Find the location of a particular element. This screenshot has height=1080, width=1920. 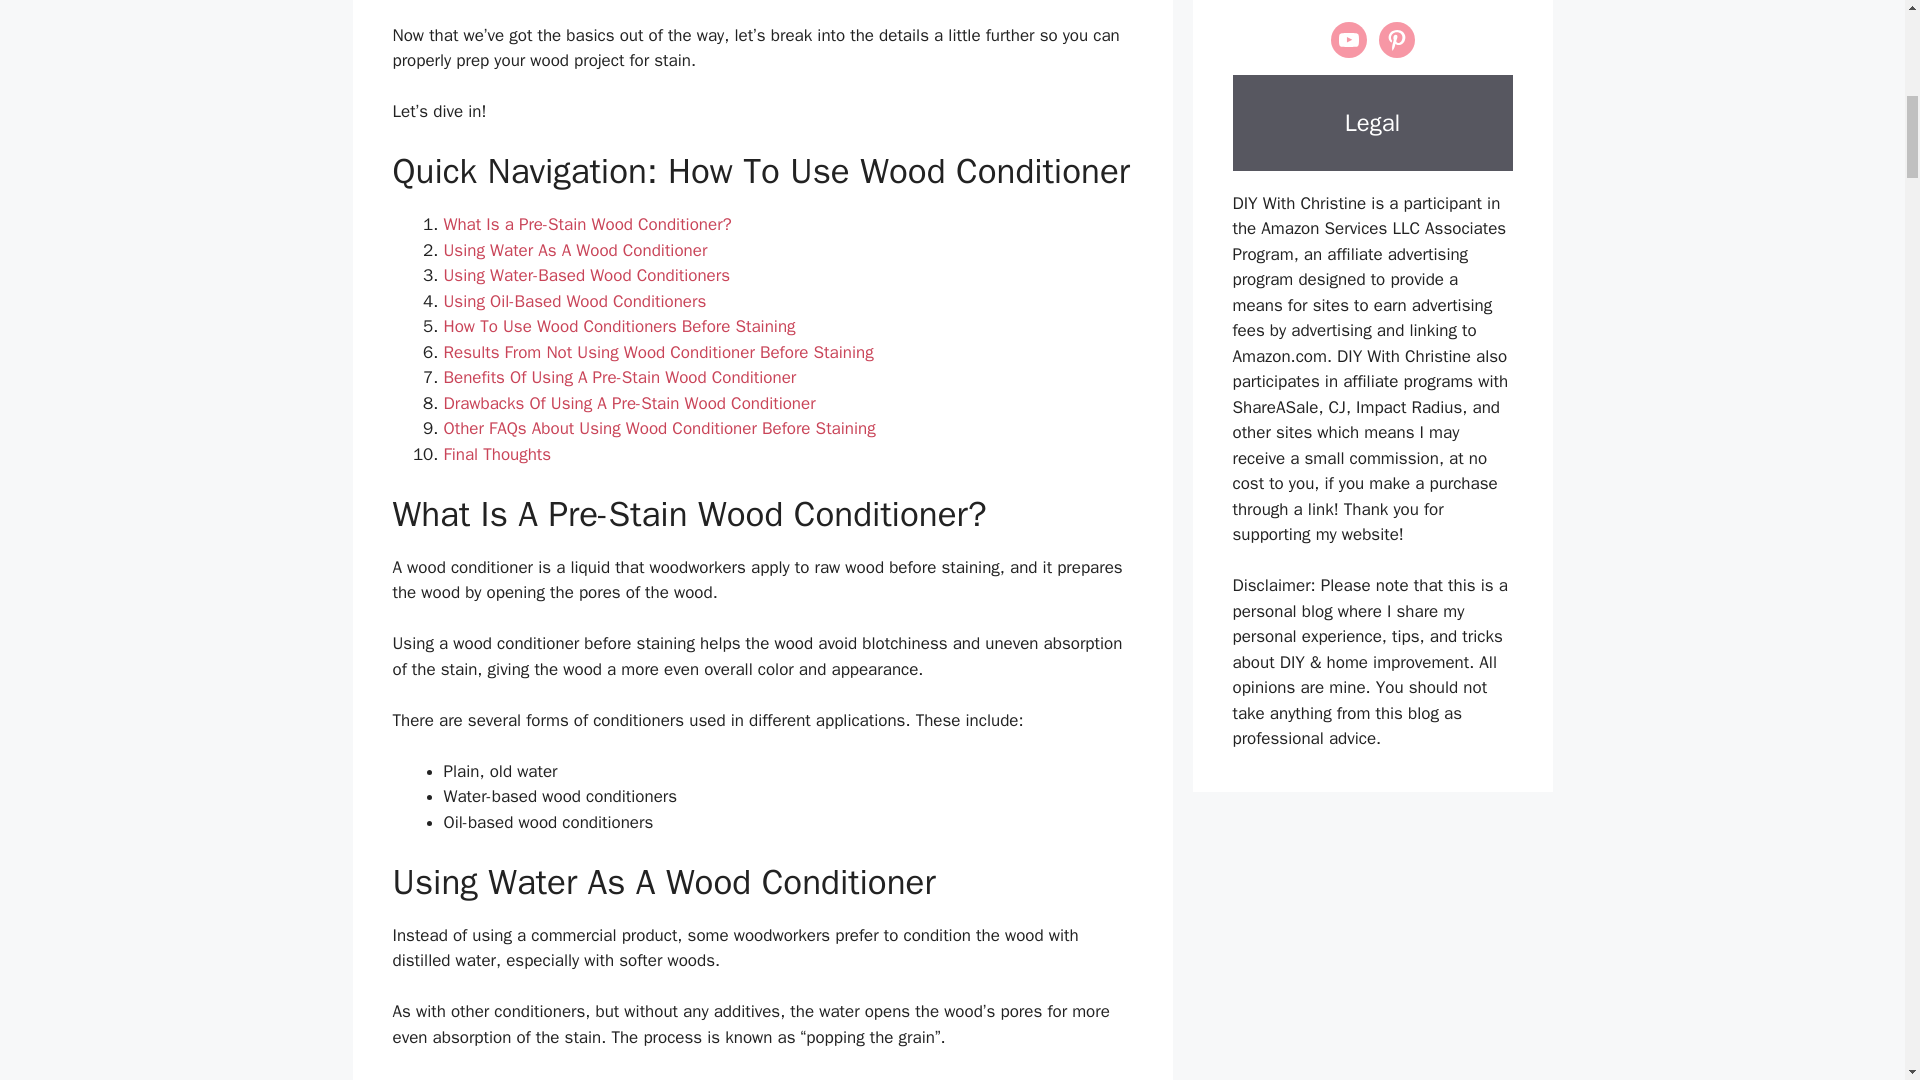

Final Thoughts is located at coordinates (498, 454).